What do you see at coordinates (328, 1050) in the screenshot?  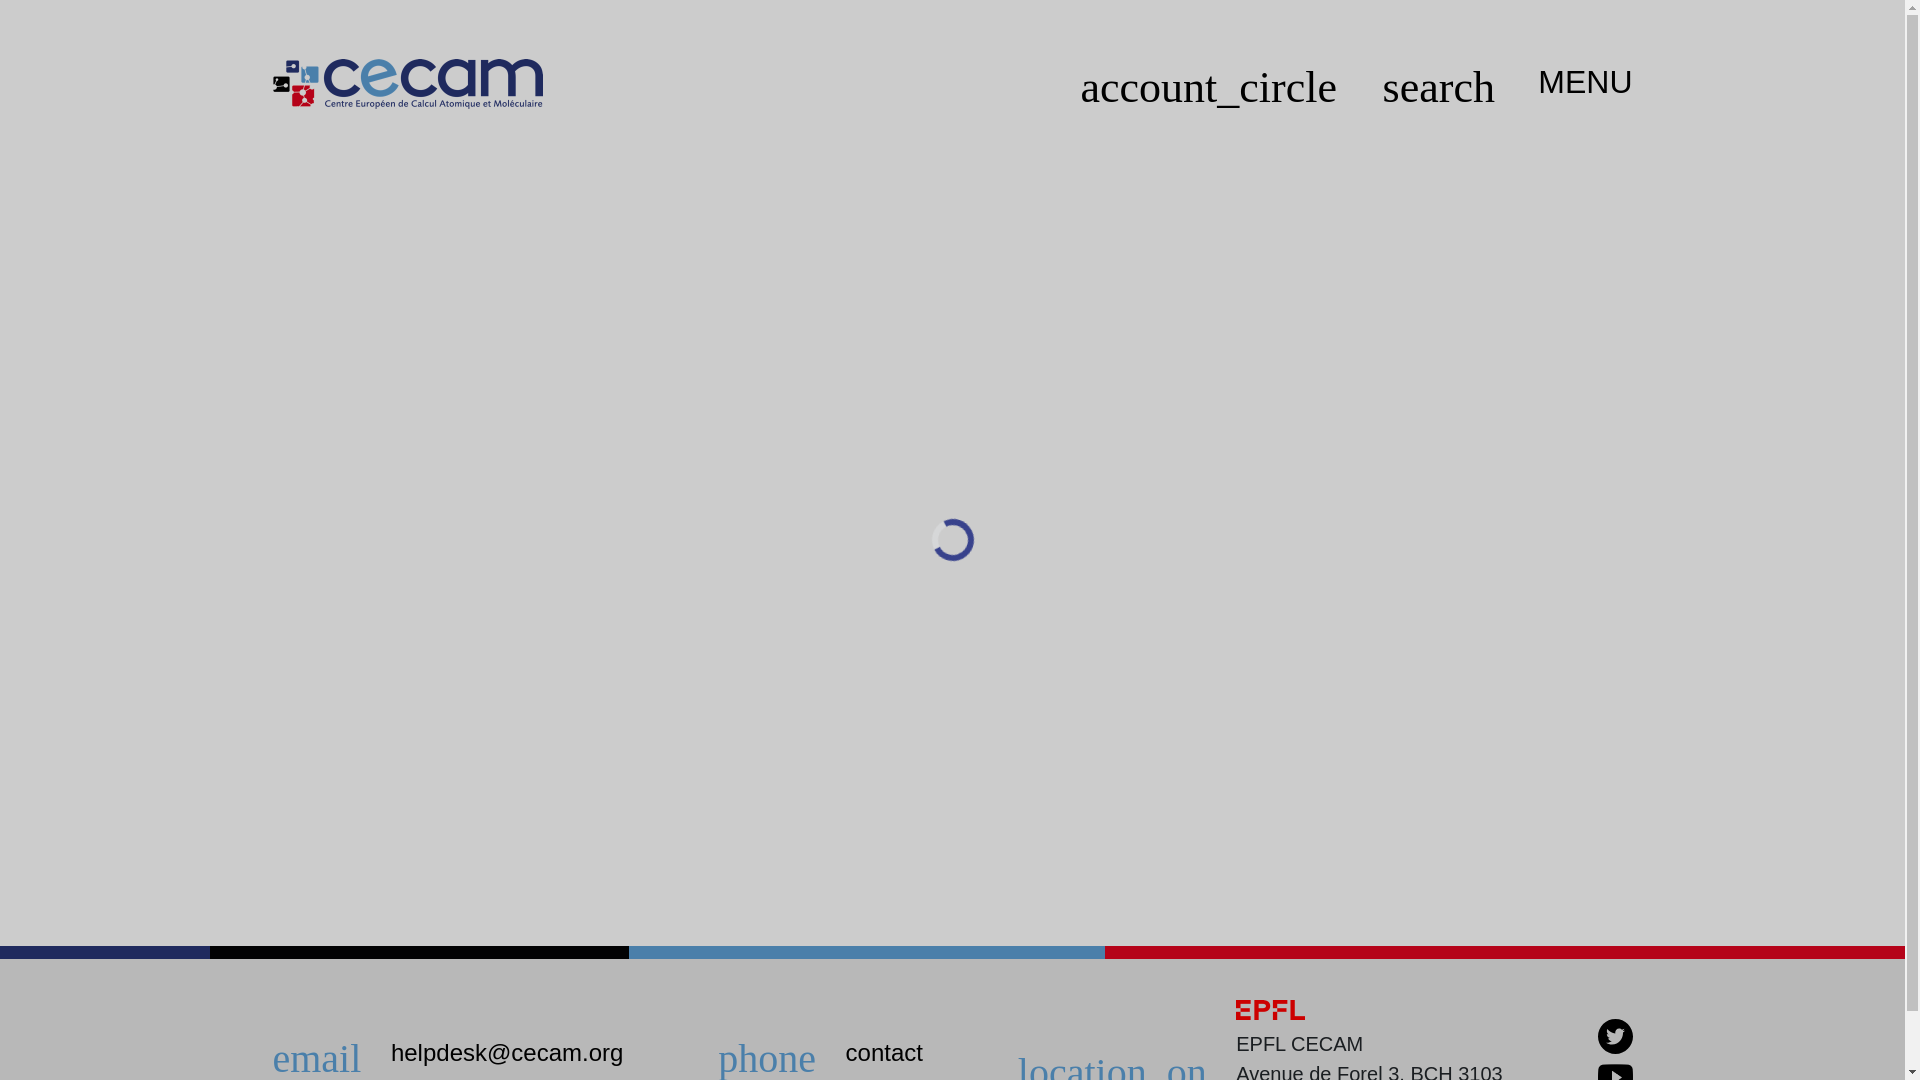 I see `email` at bounding box center [328, 1050].